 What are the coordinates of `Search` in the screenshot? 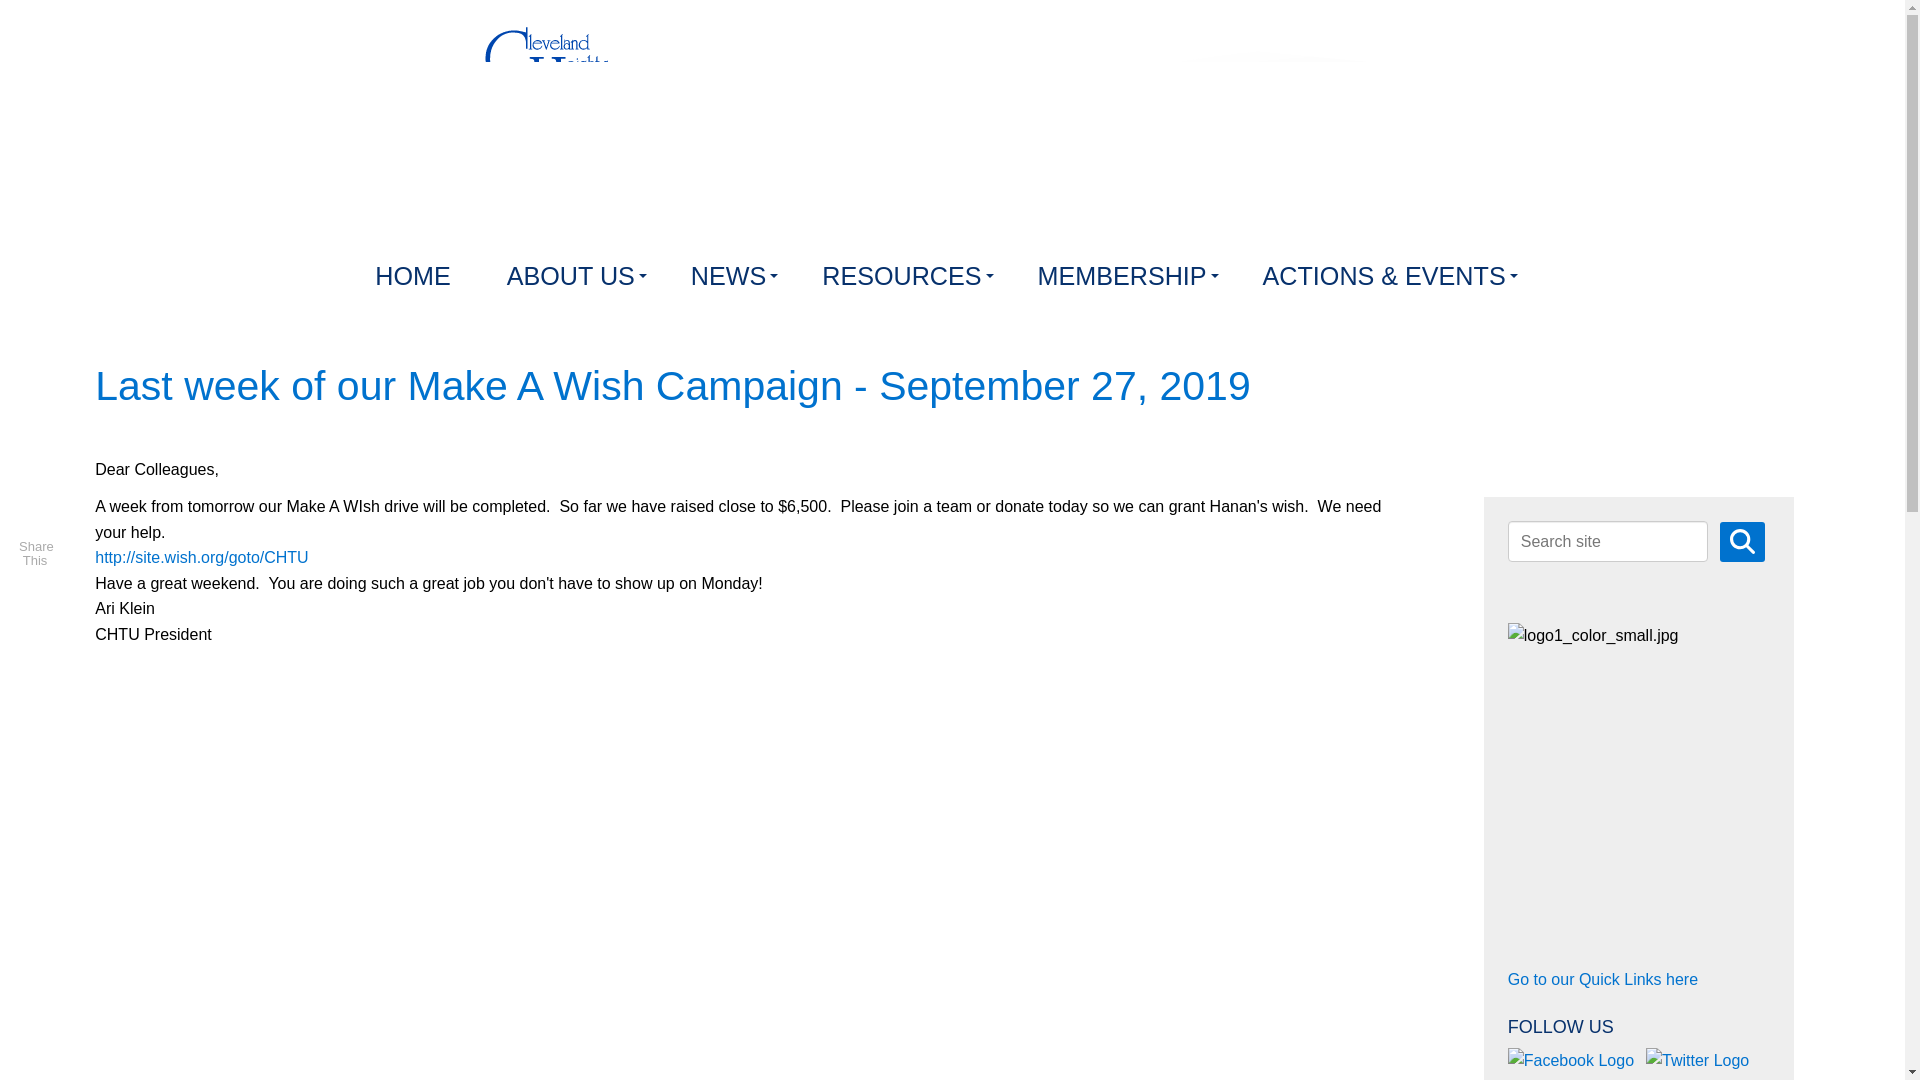 It's located at (1742, 541).